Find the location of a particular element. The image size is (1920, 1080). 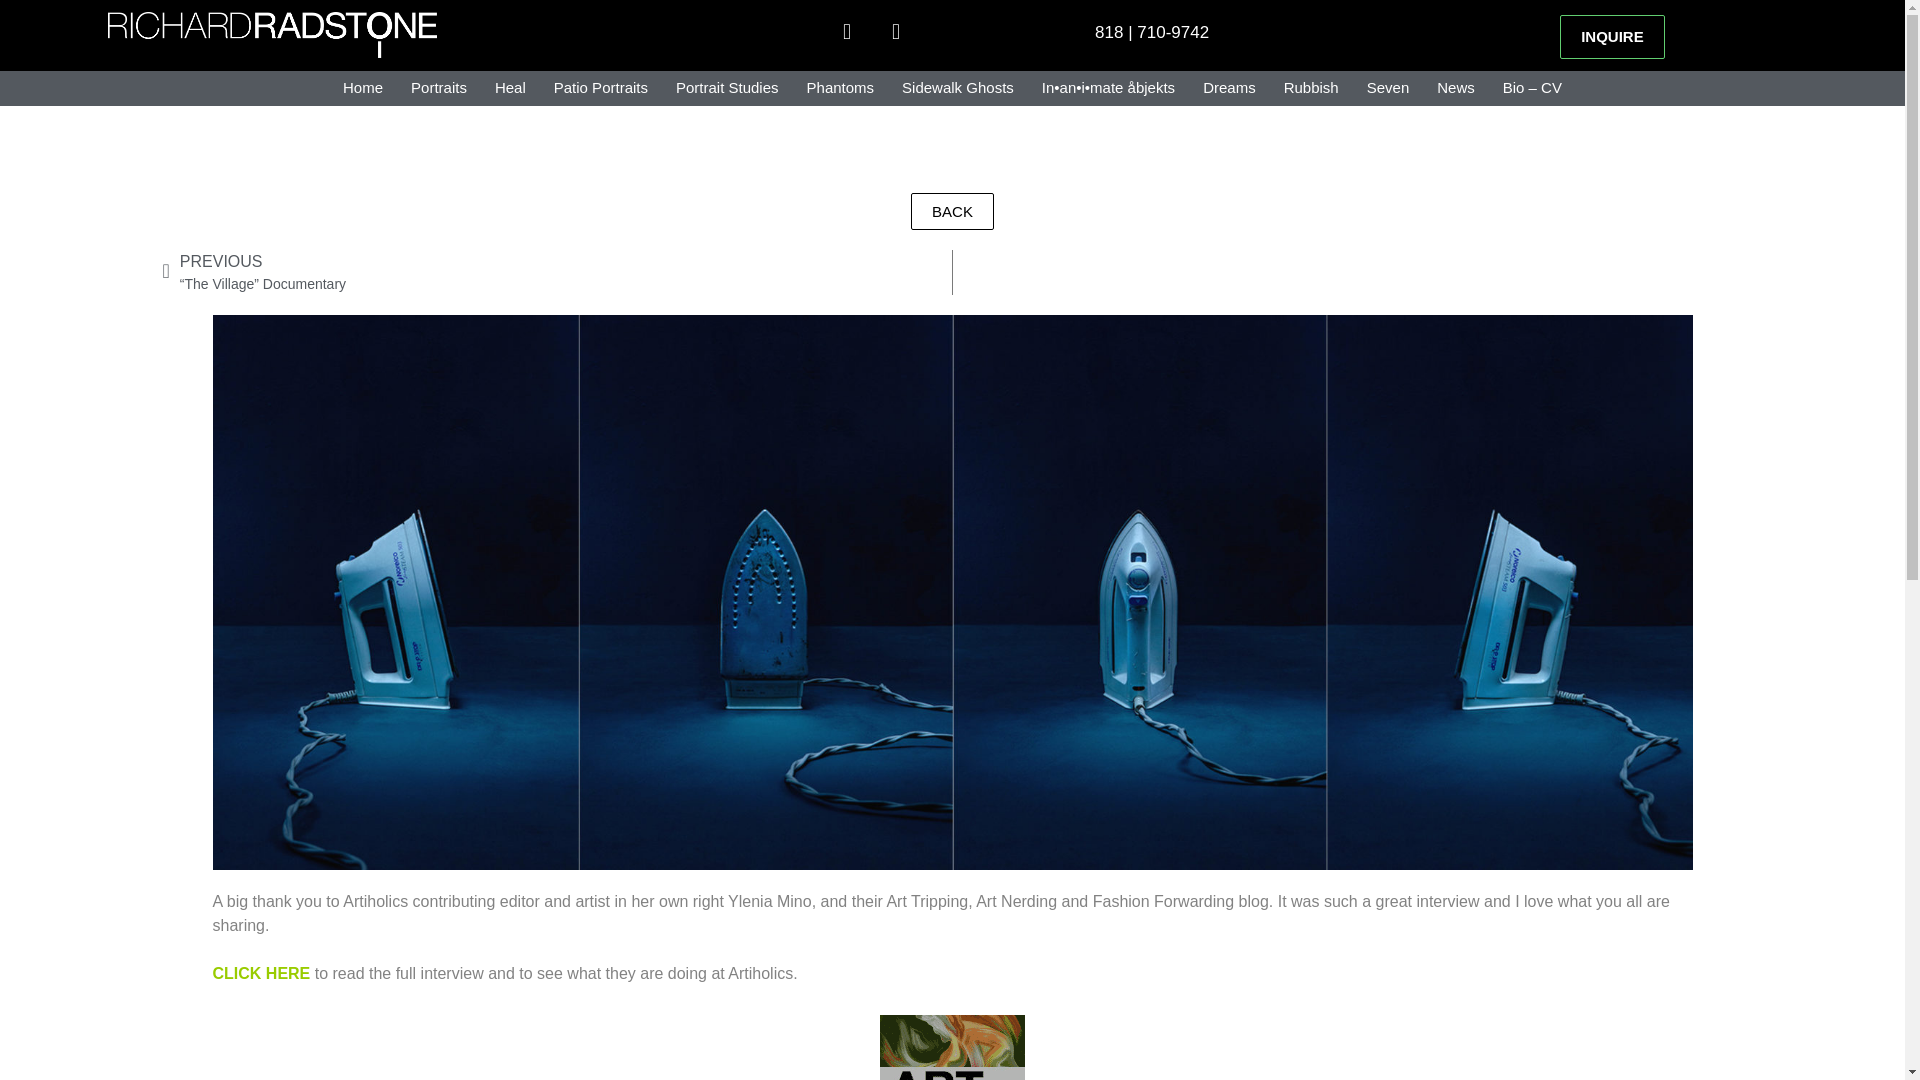

Patio Portraits is located at coordinates (600, 88).